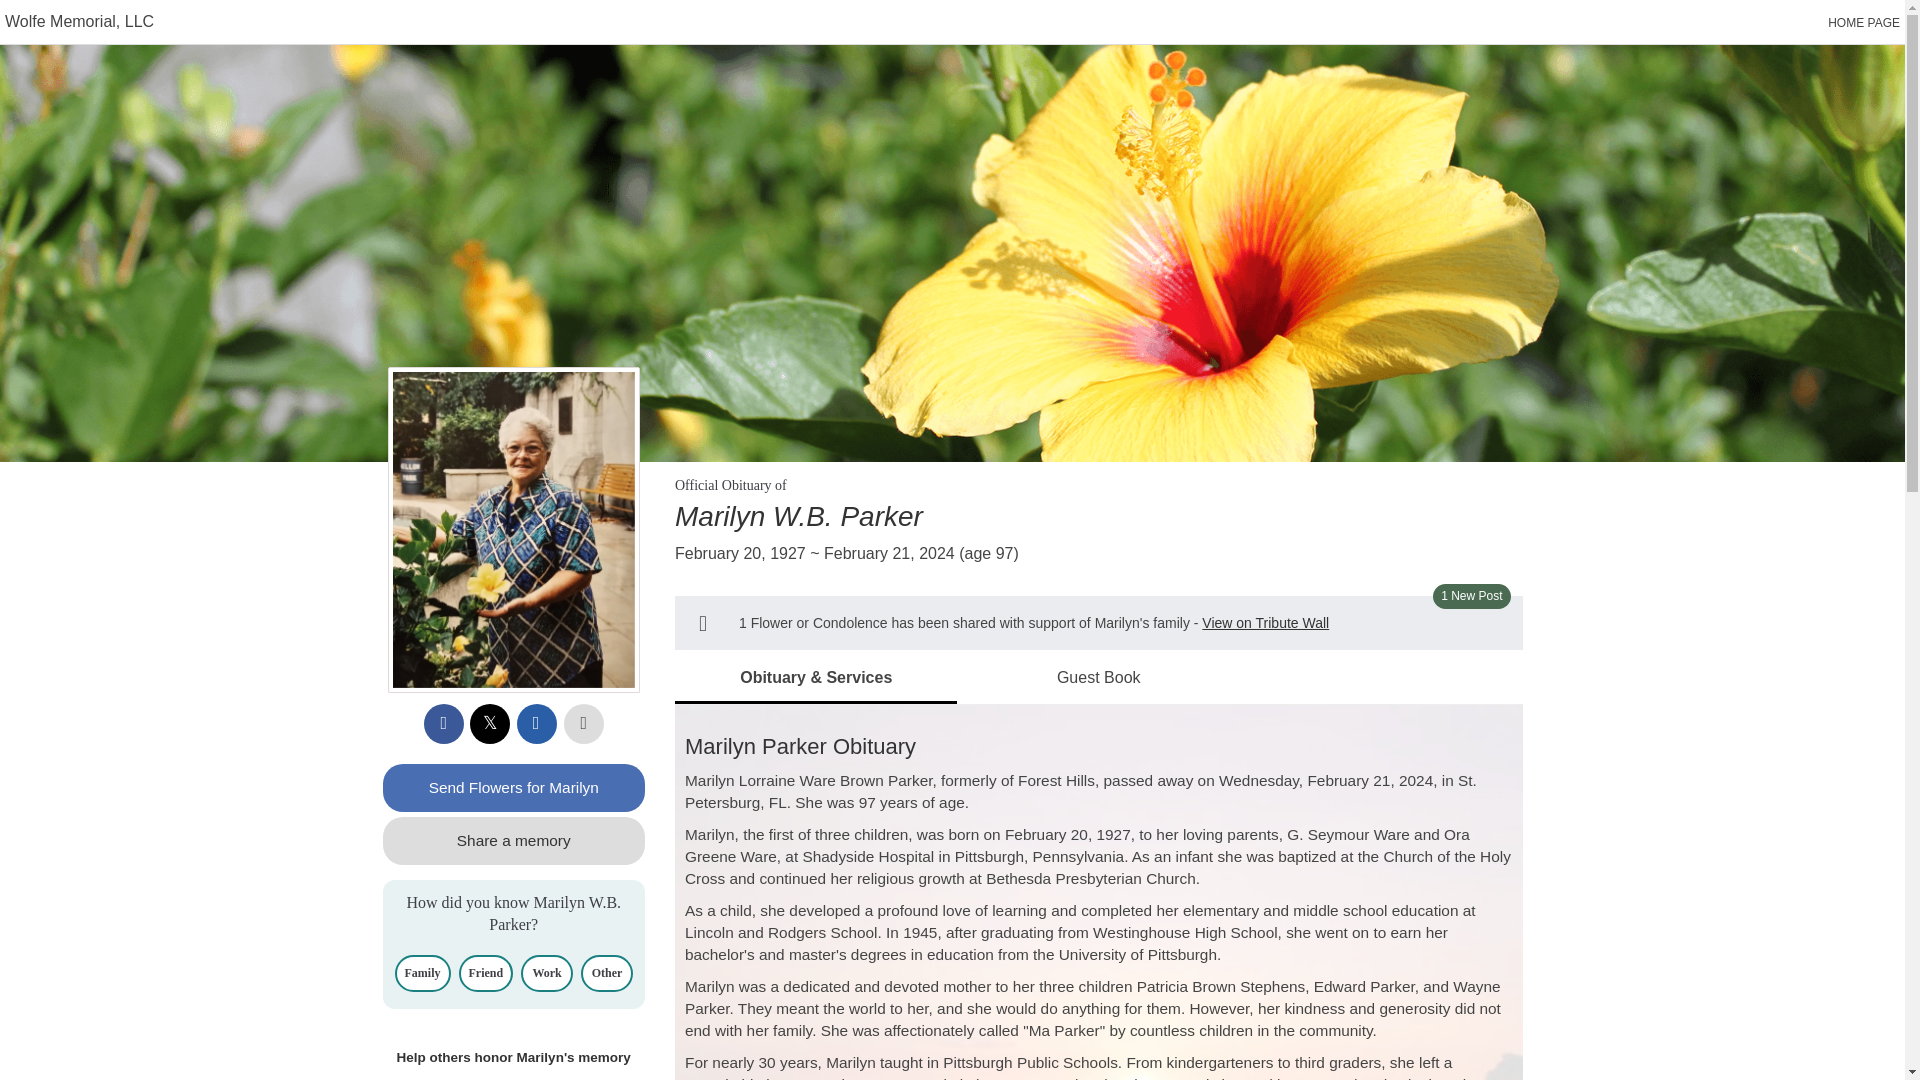  Describe the element at coordinates (79, 21) in the screenshot. I see `Wolfe Memorial, LLC` at that location.